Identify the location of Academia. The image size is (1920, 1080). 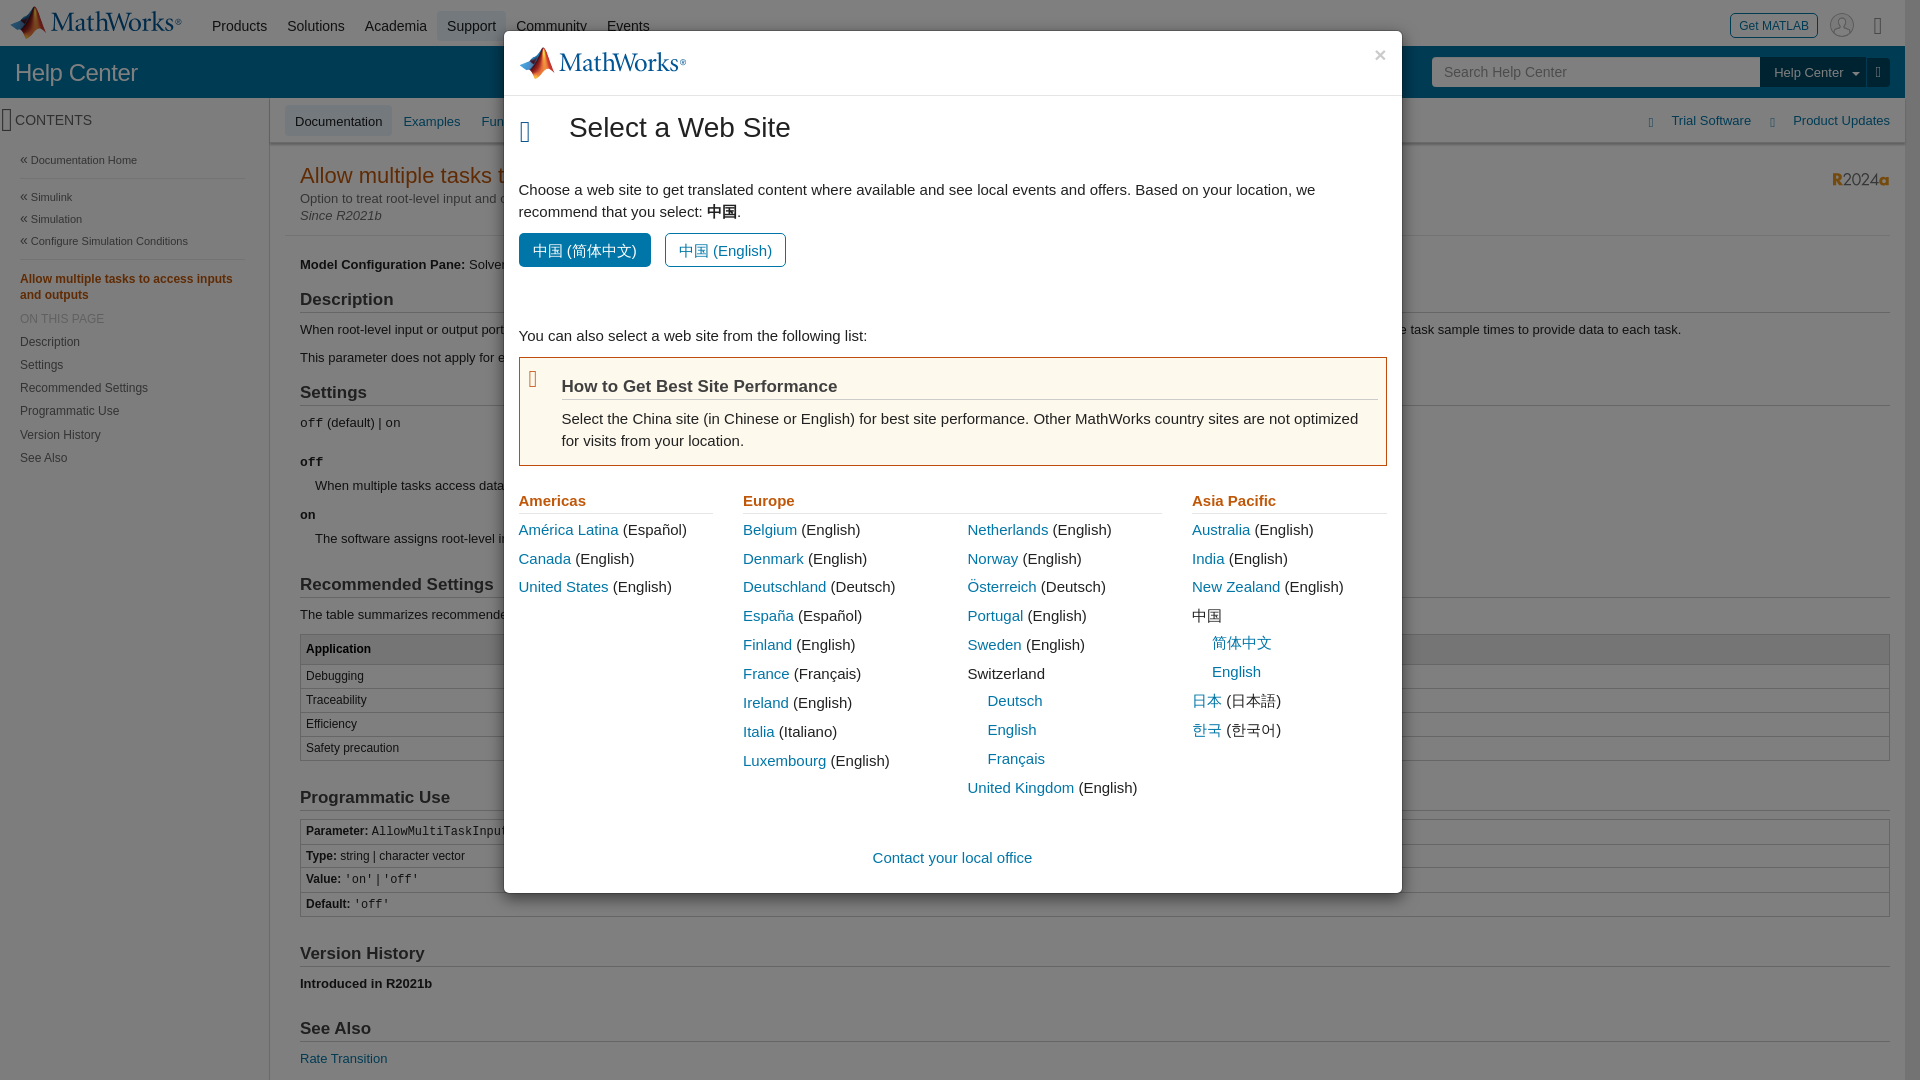
(396, 26).